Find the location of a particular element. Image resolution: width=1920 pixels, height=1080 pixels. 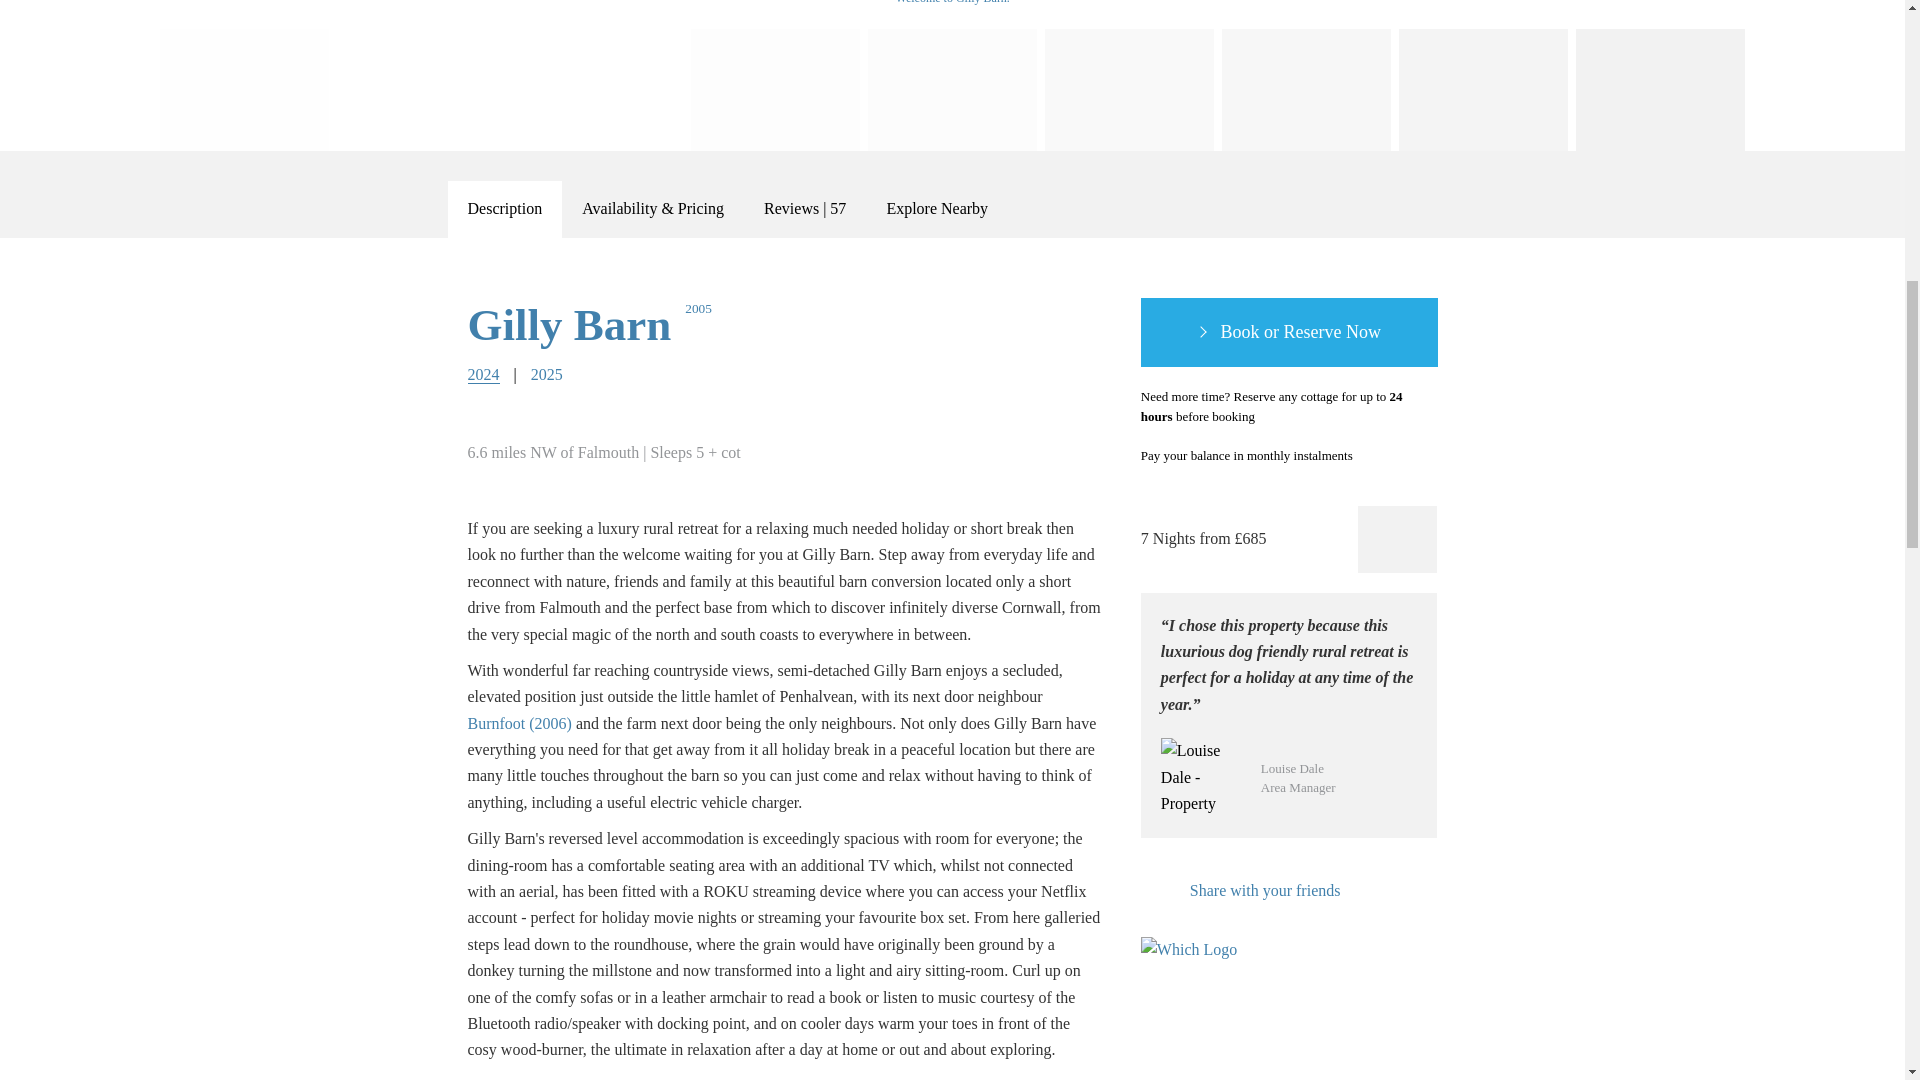

Explore Nearby is located at coordinates (936, 208).